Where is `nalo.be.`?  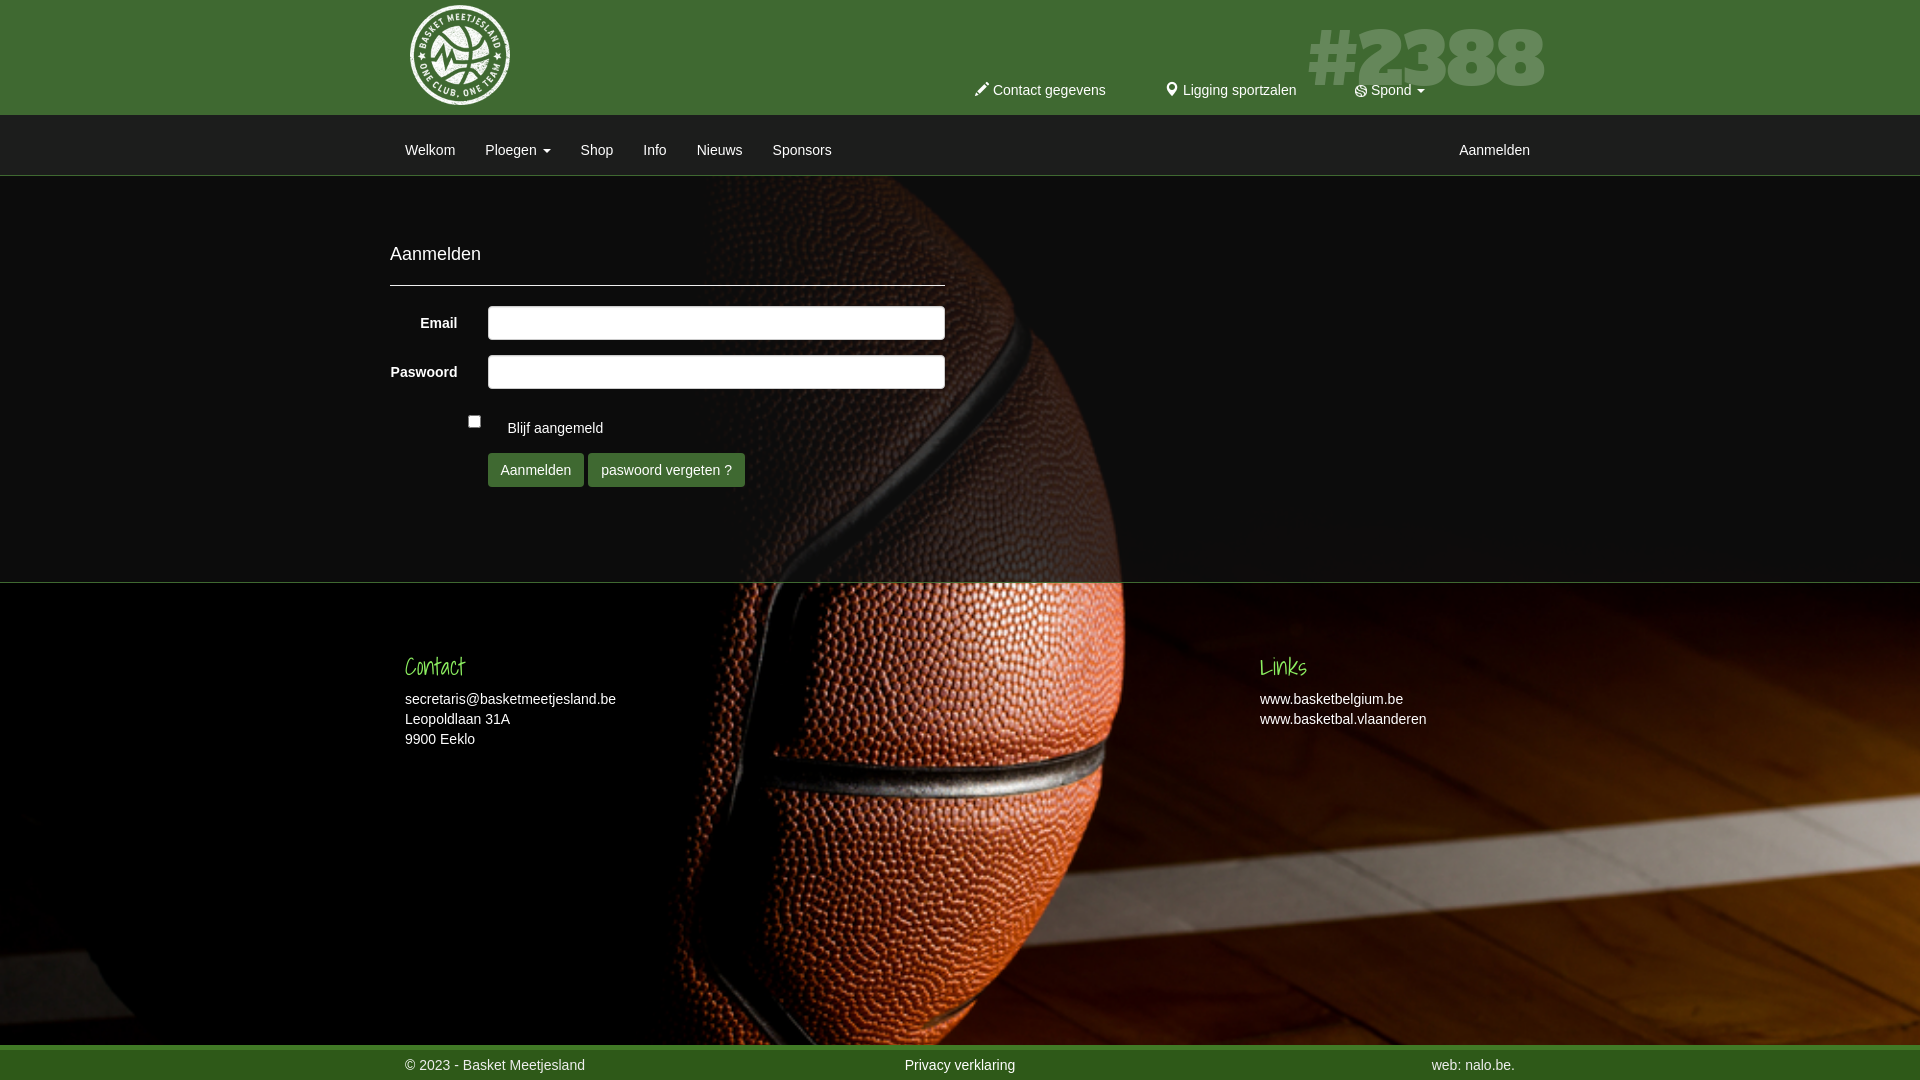 nalo.be. is located at coordinates (1490, 1065).